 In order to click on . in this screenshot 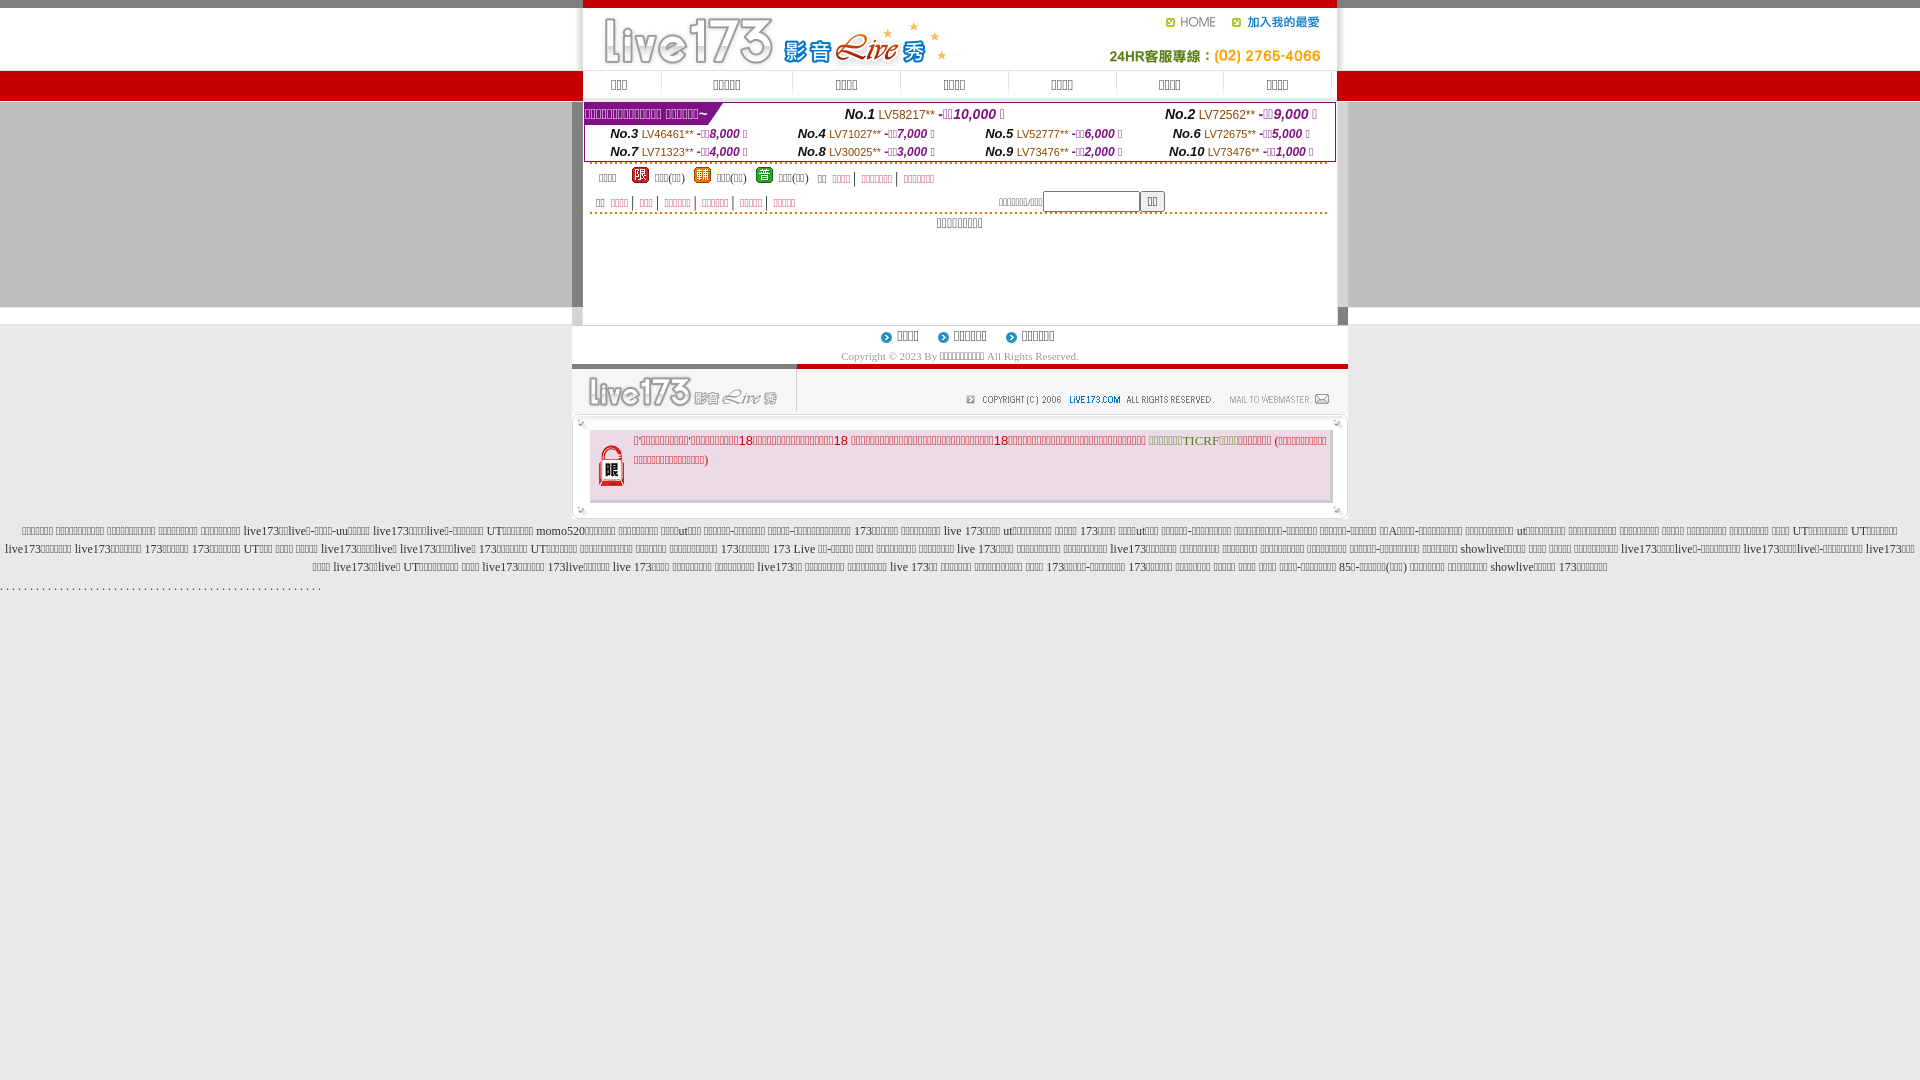, I will do `click(74, 586)`.